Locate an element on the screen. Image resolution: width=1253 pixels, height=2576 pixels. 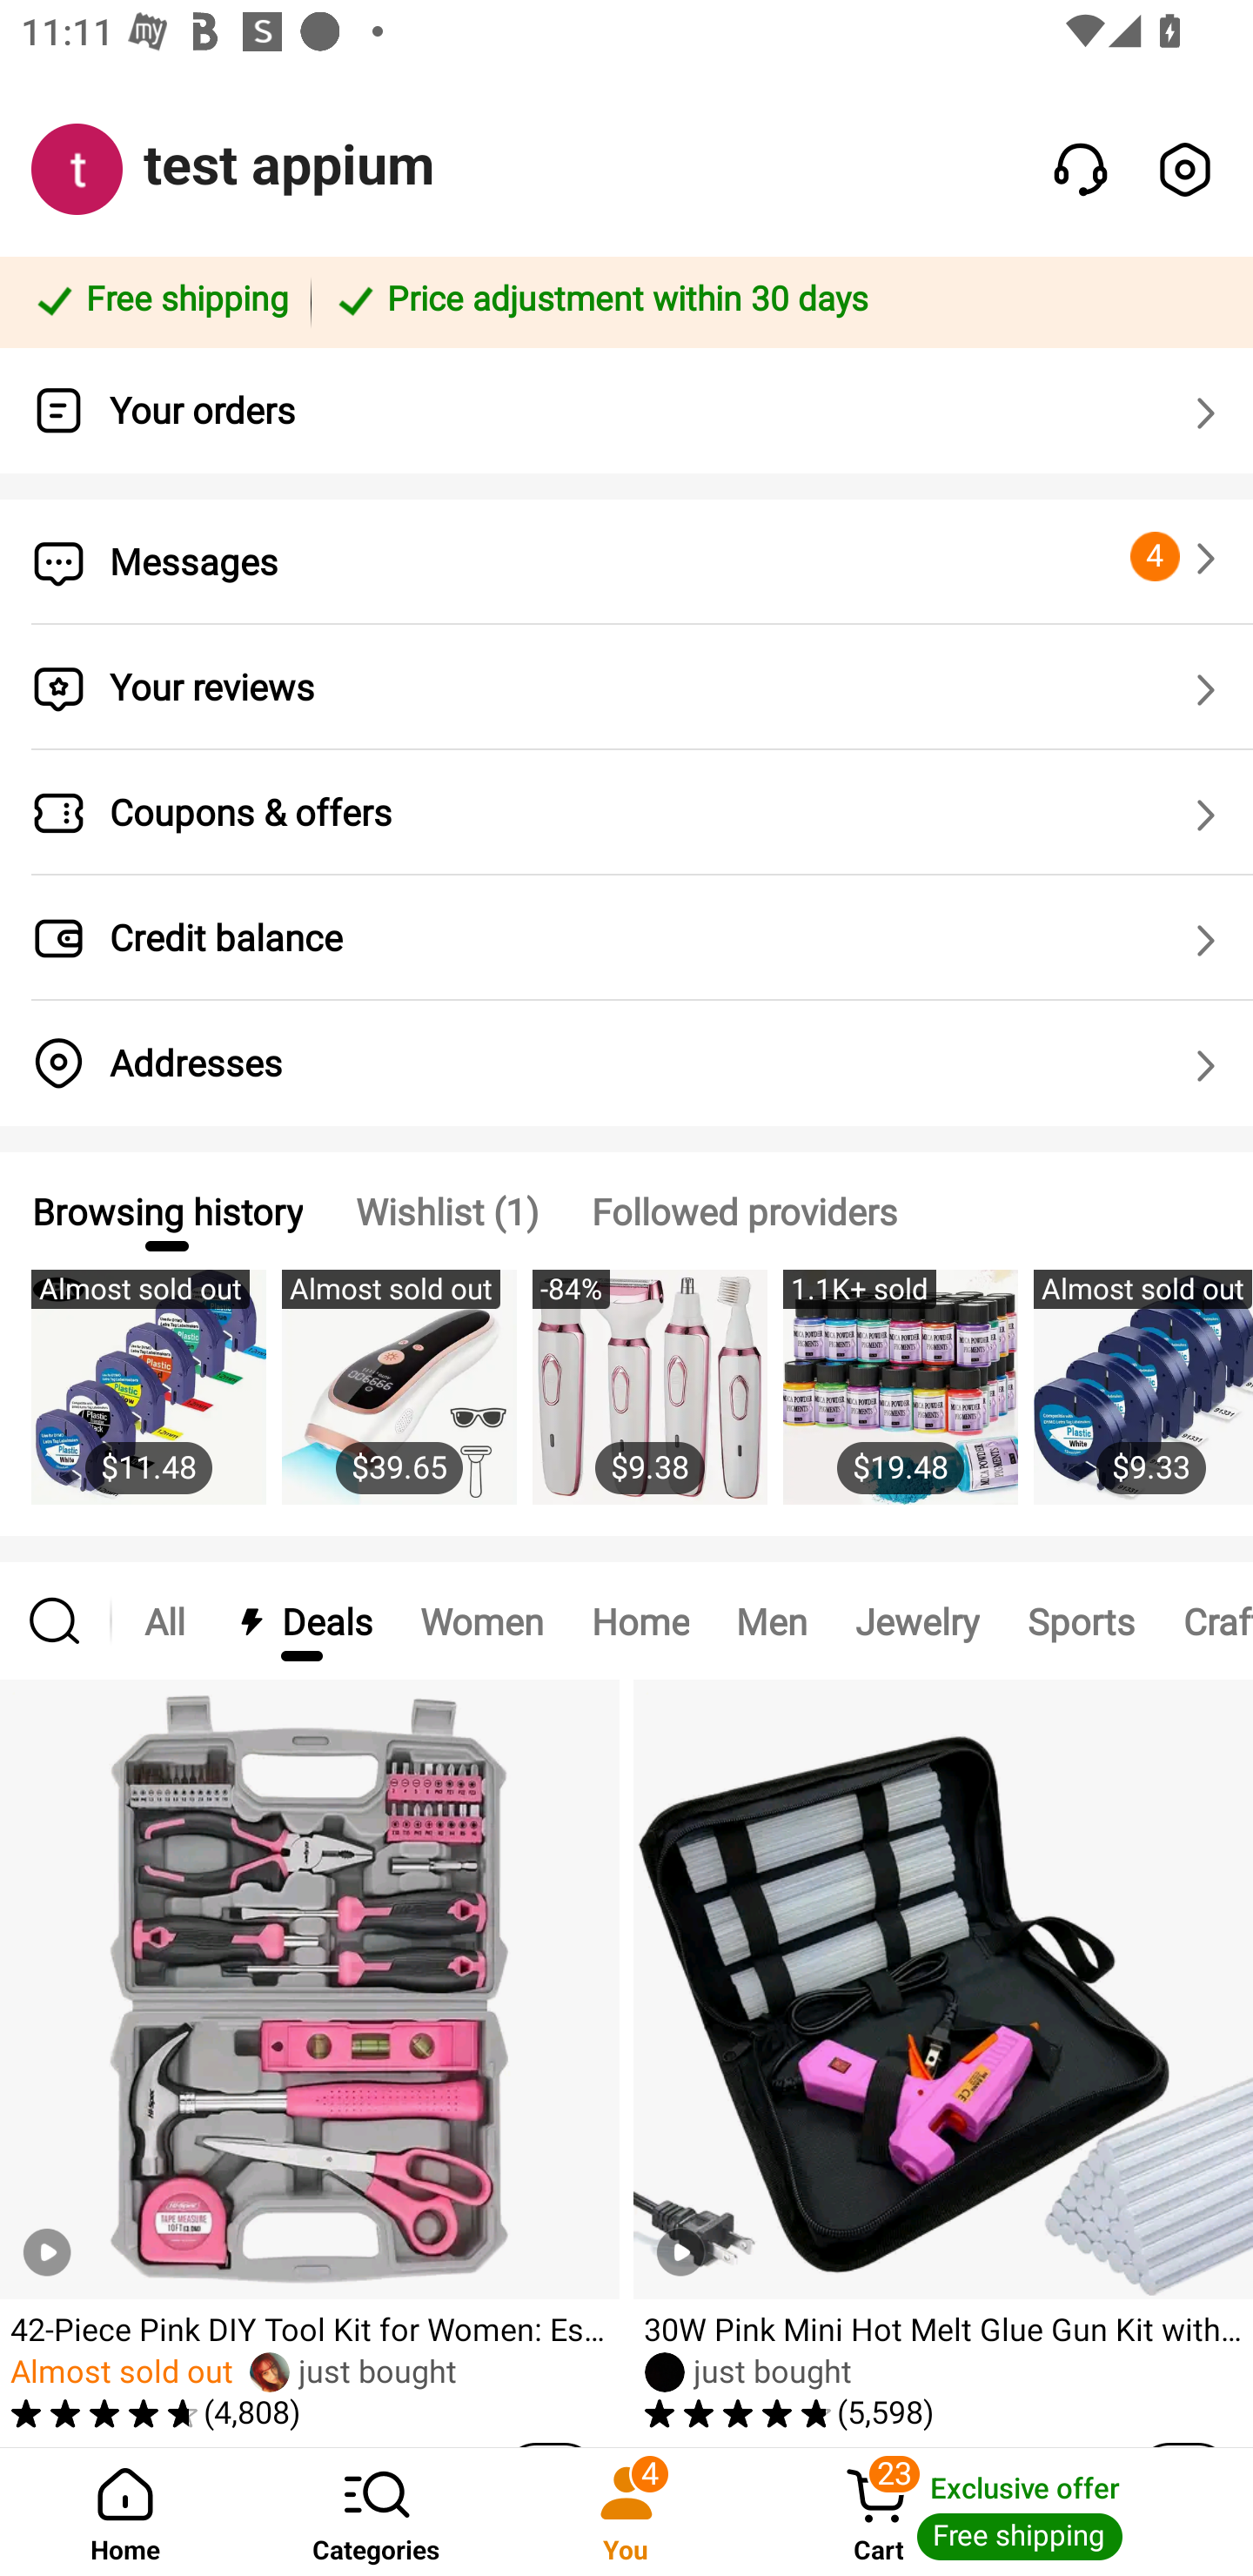
Your orders is located at coordinates (626, 411).